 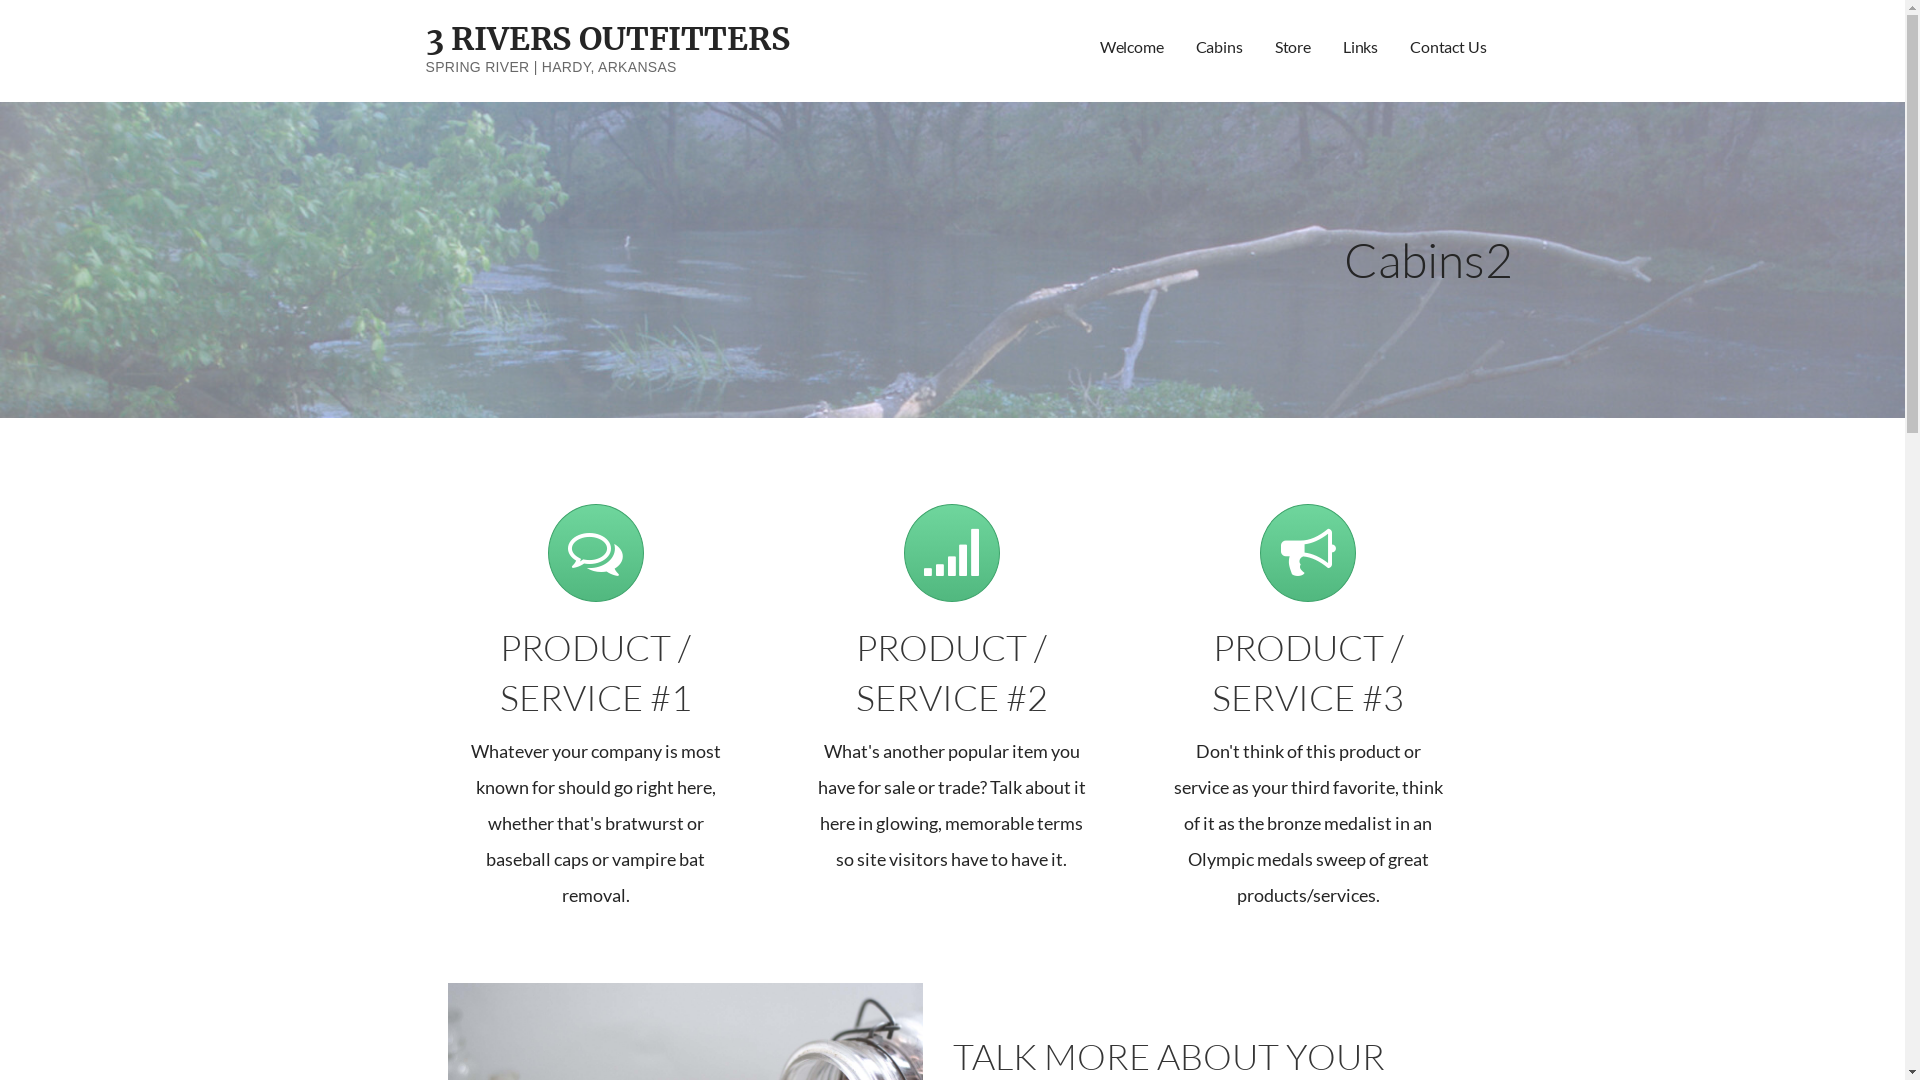 What do you see at coordinates (1220, 48) in the screenshot?
I see `Cabins` at bounding box center [1220, 48].